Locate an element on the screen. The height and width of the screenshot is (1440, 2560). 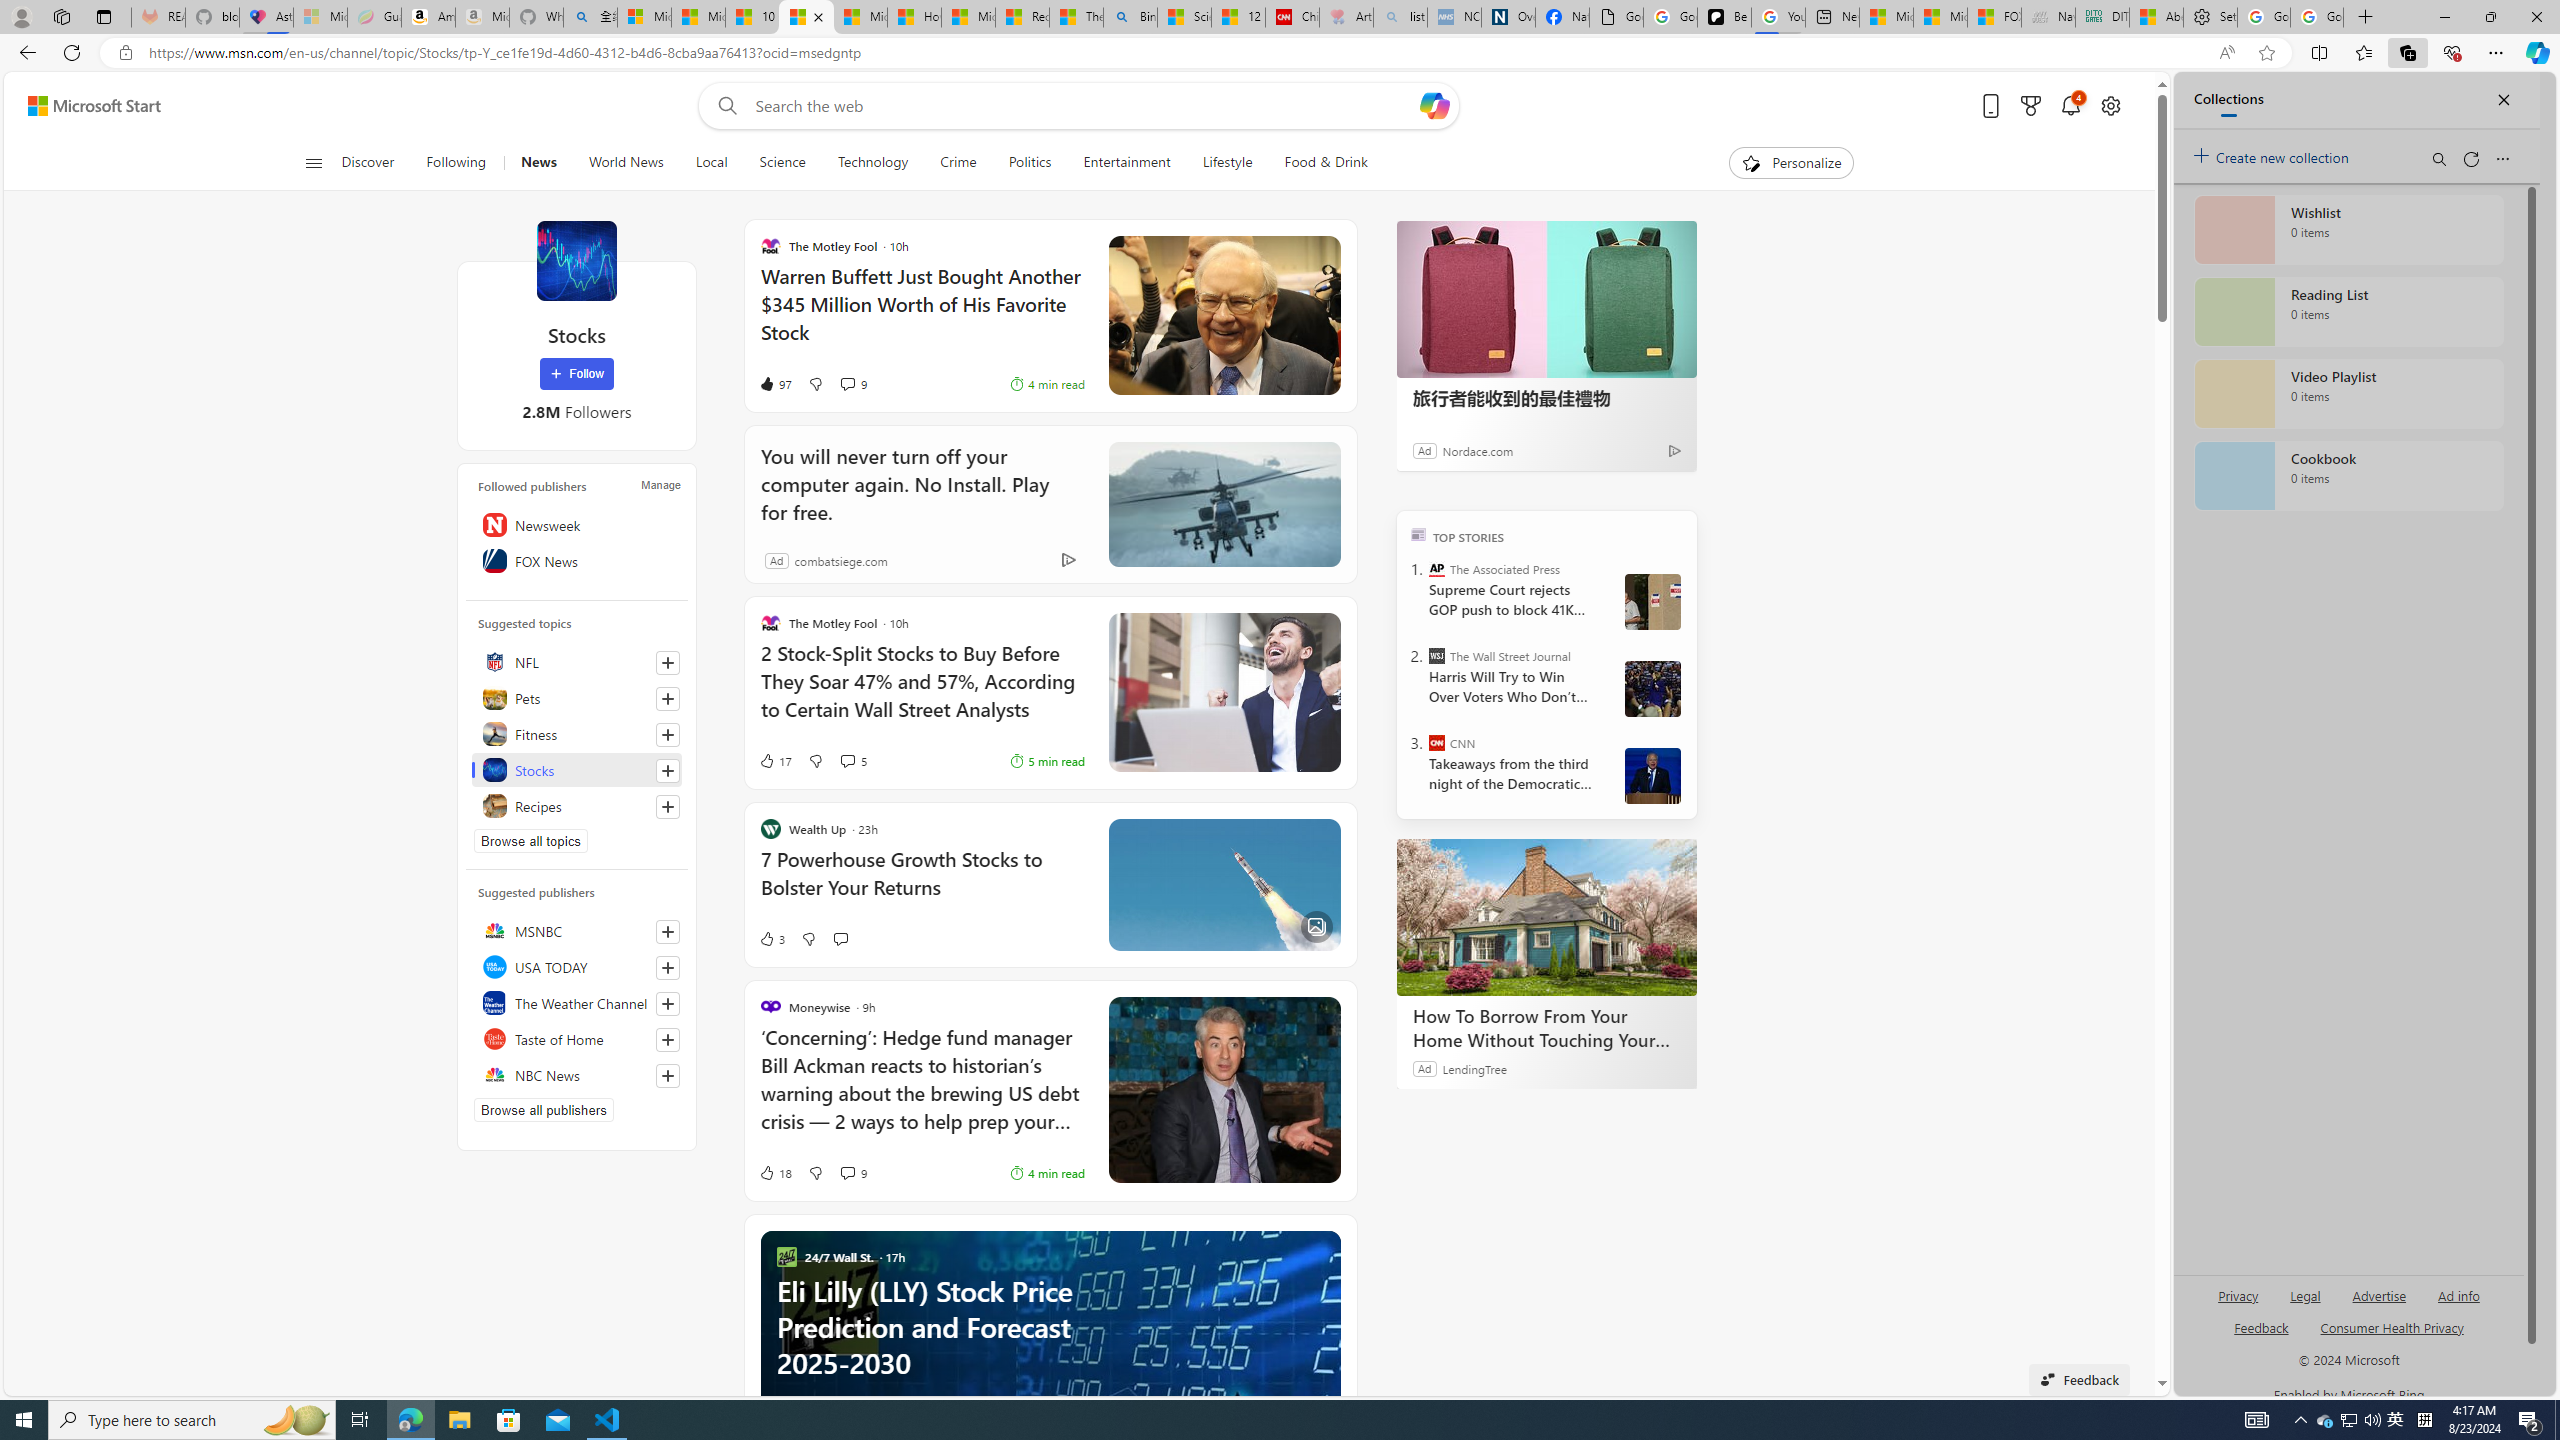
Food & Drink is located at coordinates (1326, 163).